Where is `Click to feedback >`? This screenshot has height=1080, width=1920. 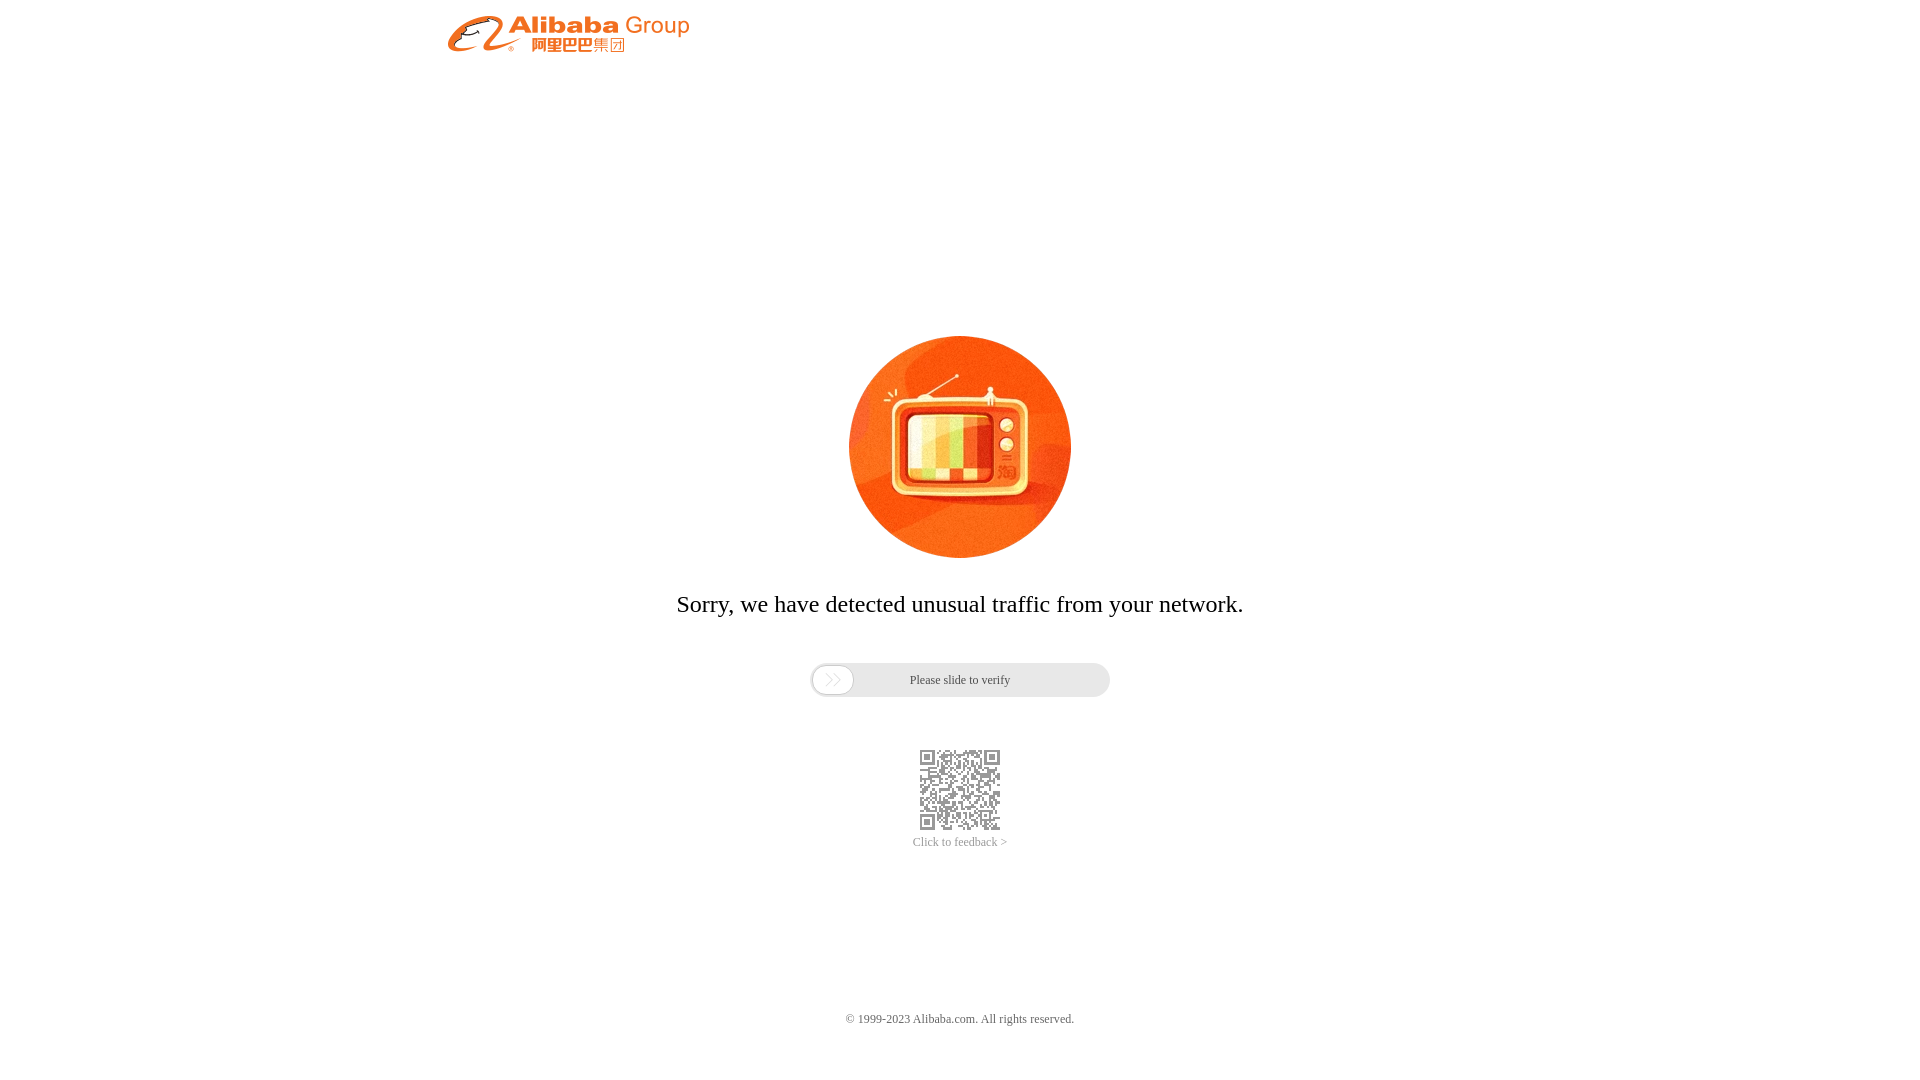
Click to feedback > is located at coordinates (960, 842).